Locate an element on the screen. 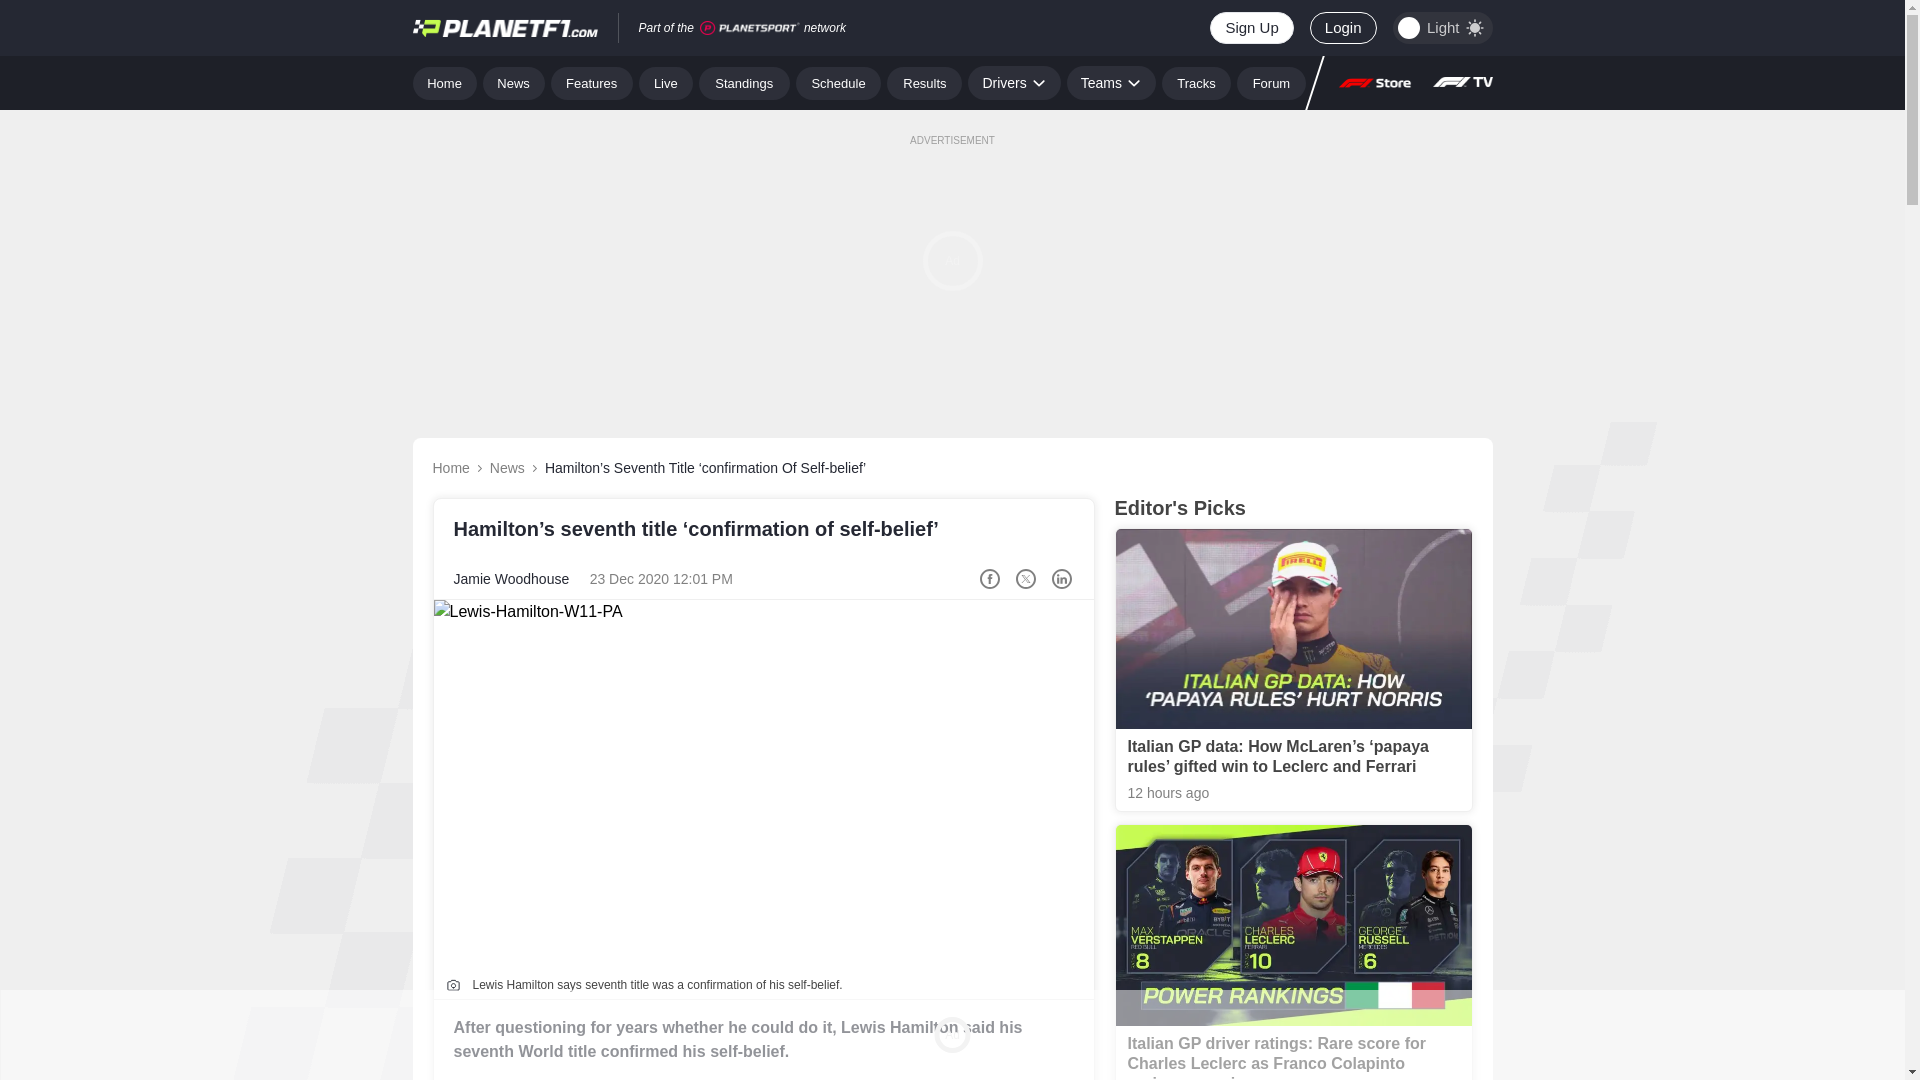  Features is located at coordinates (592, 82).